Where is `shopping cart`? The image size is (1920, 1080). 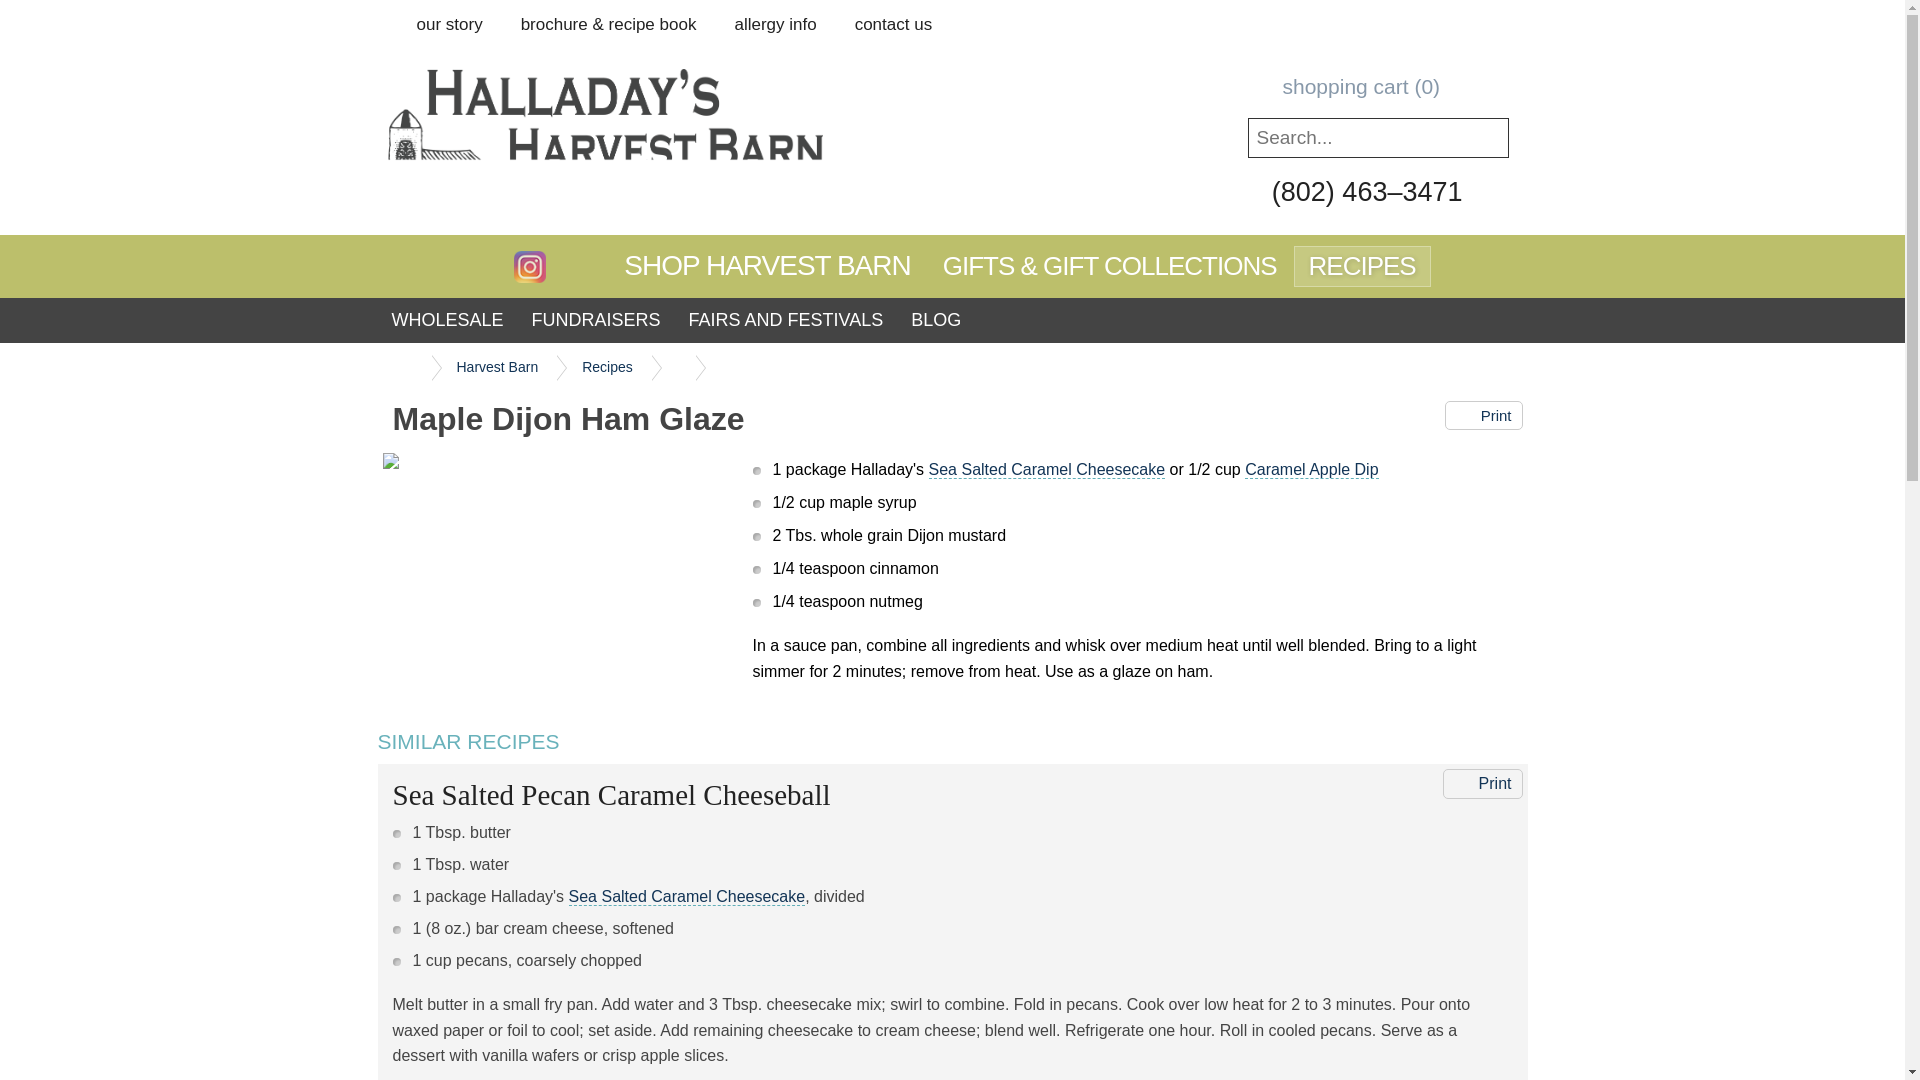 shopping cart is located at coordinates (1388, 86).